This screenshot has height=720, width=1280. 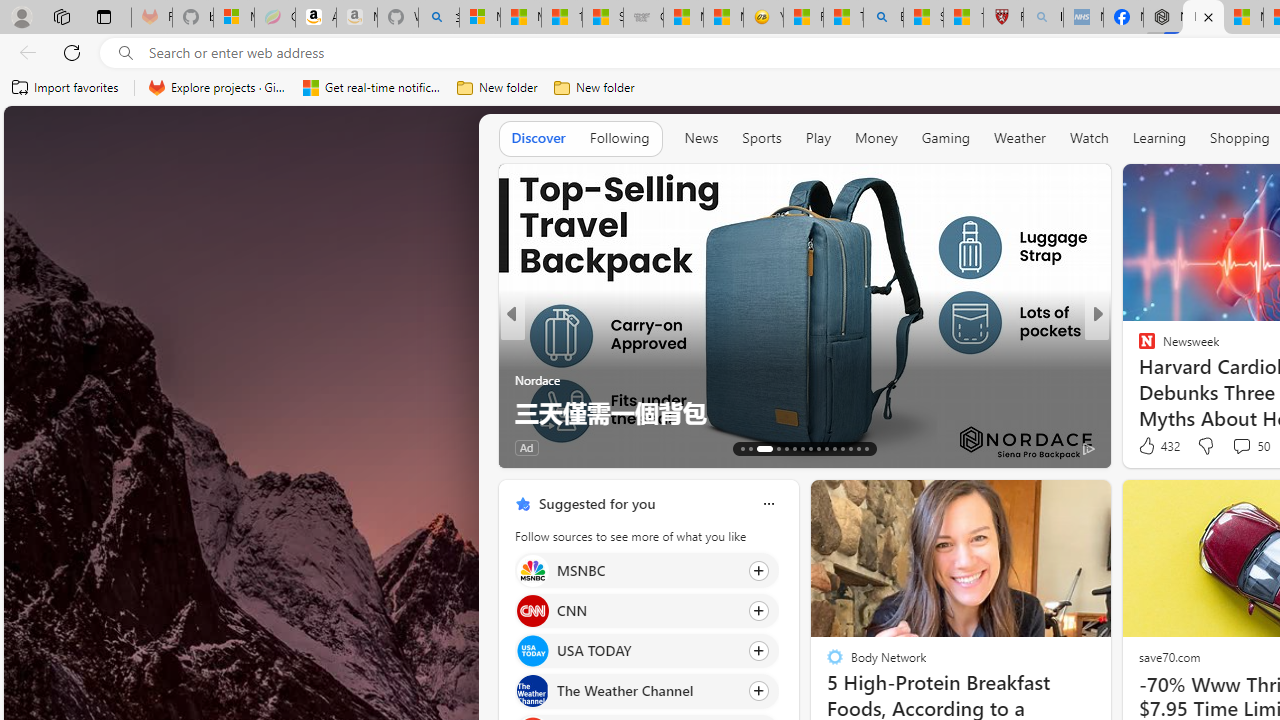 What do you see at coordinates (522, 347) in the screenshot?
I see `GOBankingRates` at bounding box center [522, 347].